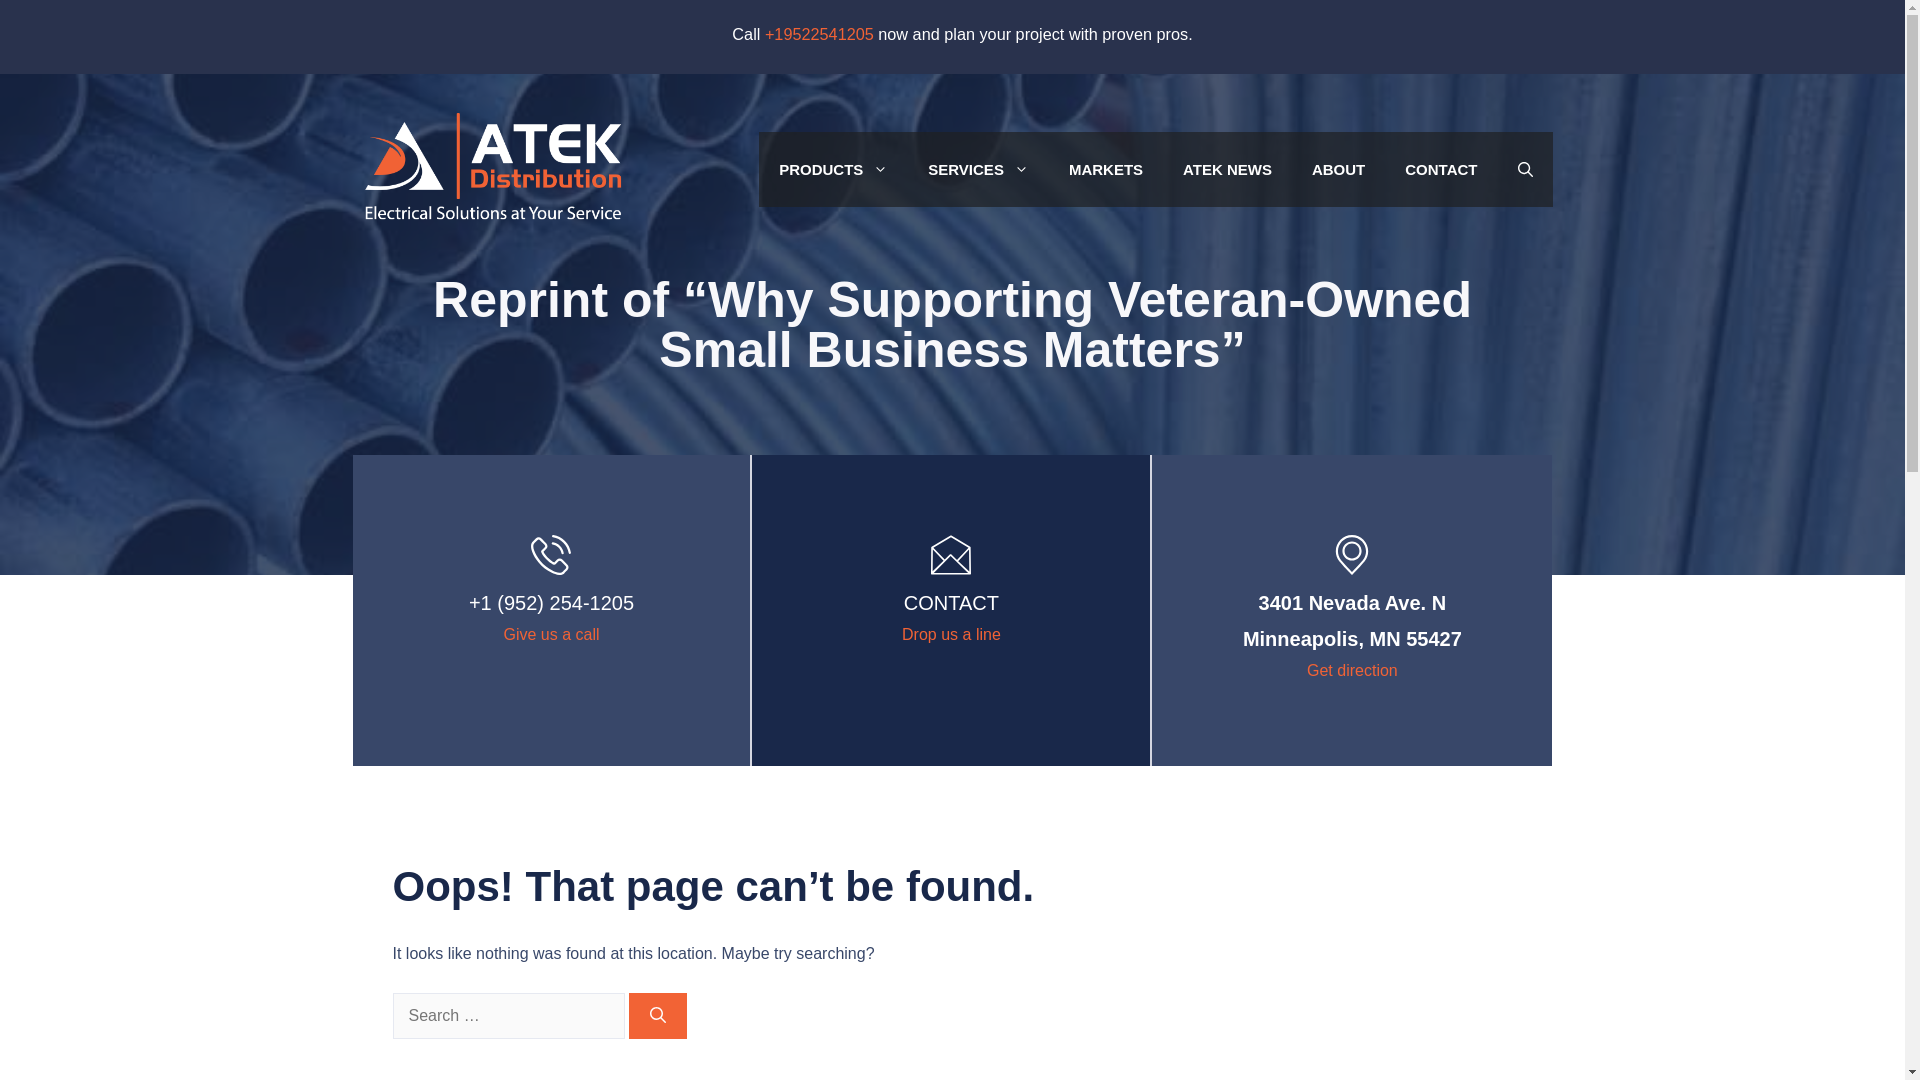 The width and height of the screenshot is (1920, 1080). What do you see at coordinates (551, 634) in the screenshot?
I see `Give us a call` at bounding box center [551, 634].